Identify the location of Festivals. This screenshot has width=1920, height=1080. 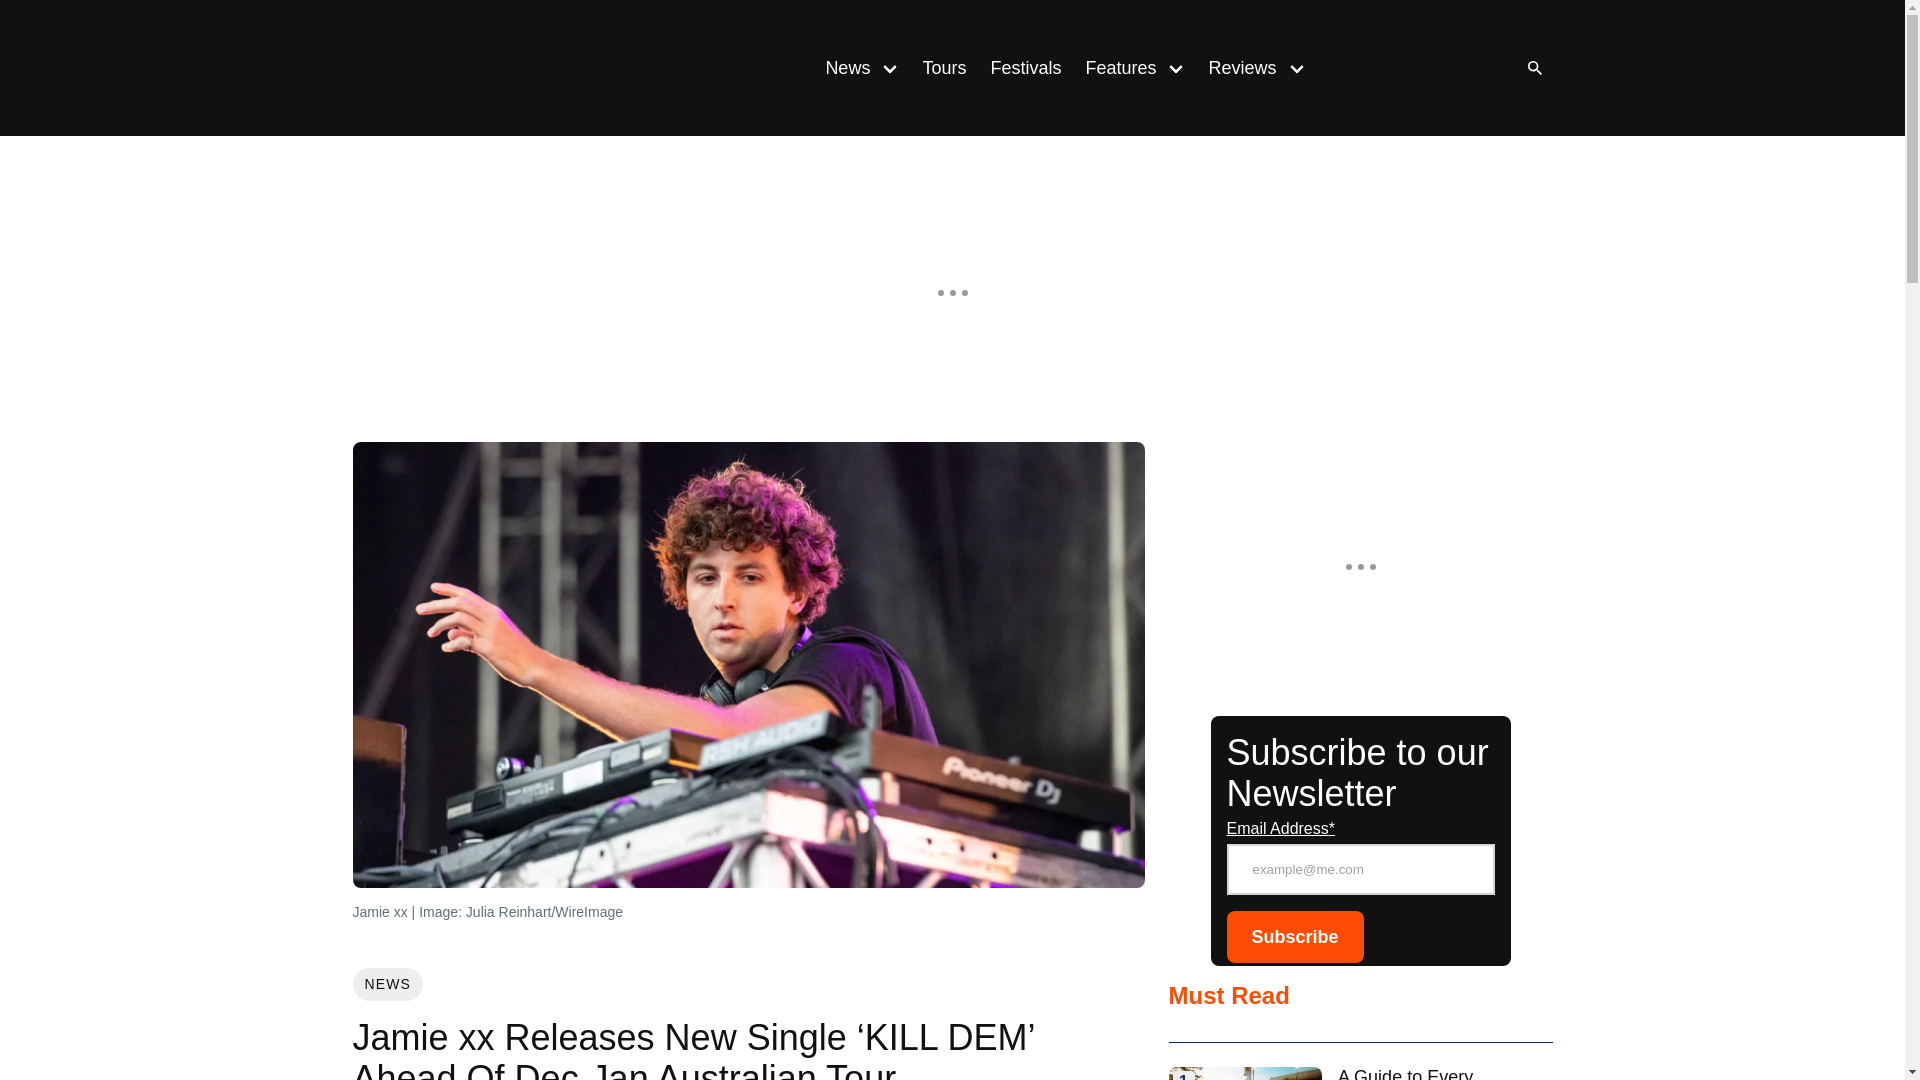
(1025, 68).